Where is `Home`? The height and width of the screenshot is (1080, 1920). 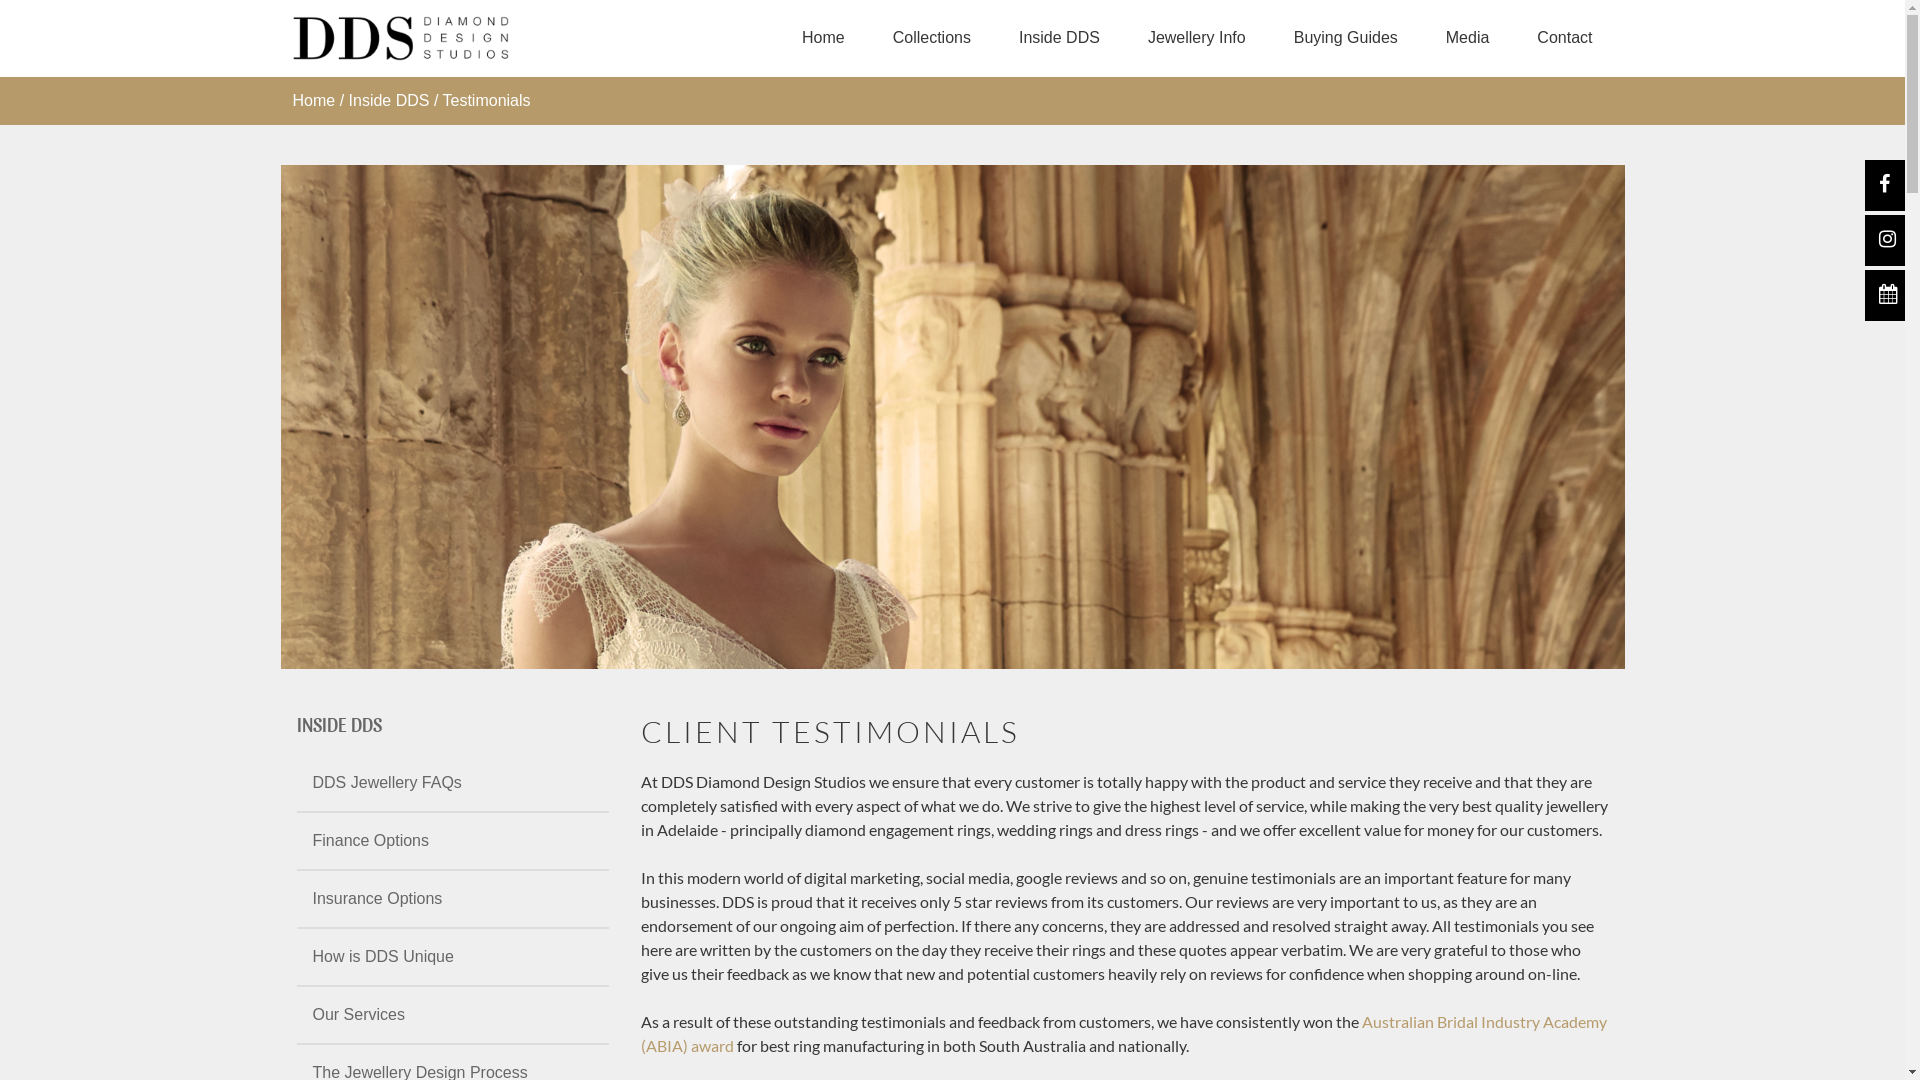 Home is located at coordinates (824, 39).